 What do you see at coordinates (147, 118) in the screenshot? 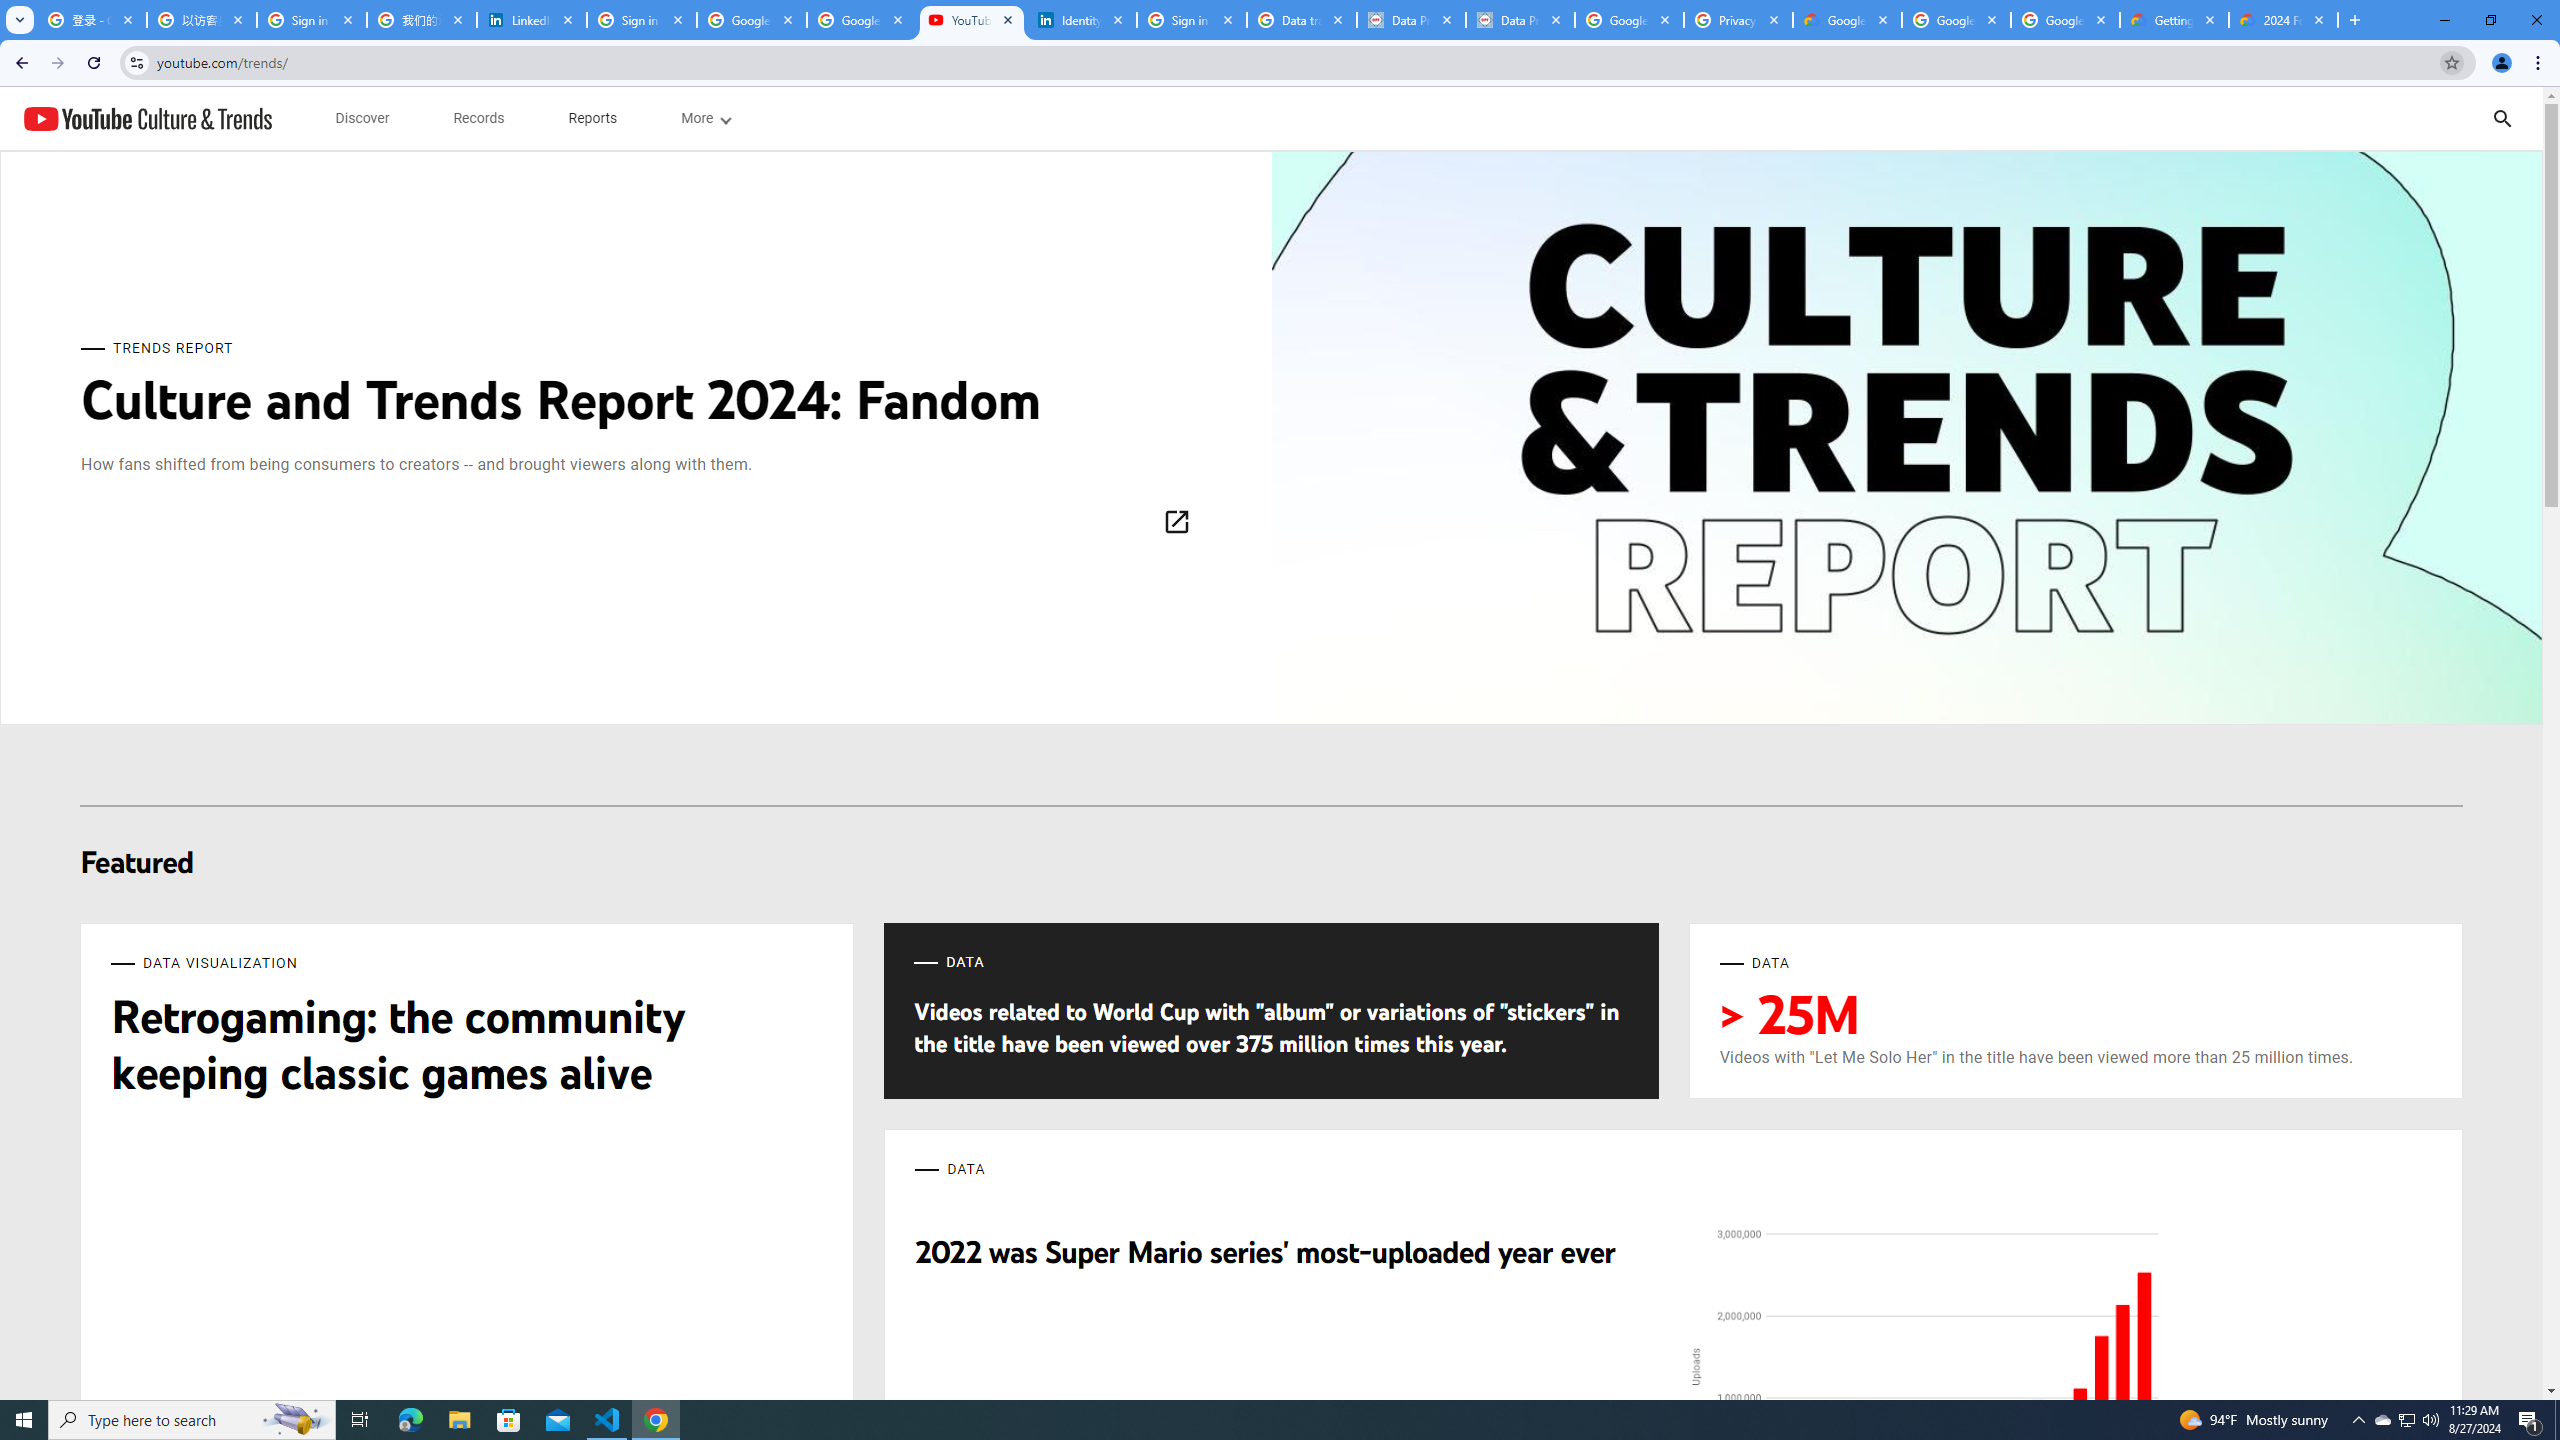
I see `YouTube Culture & Trends` at bounding box center [147, 118].